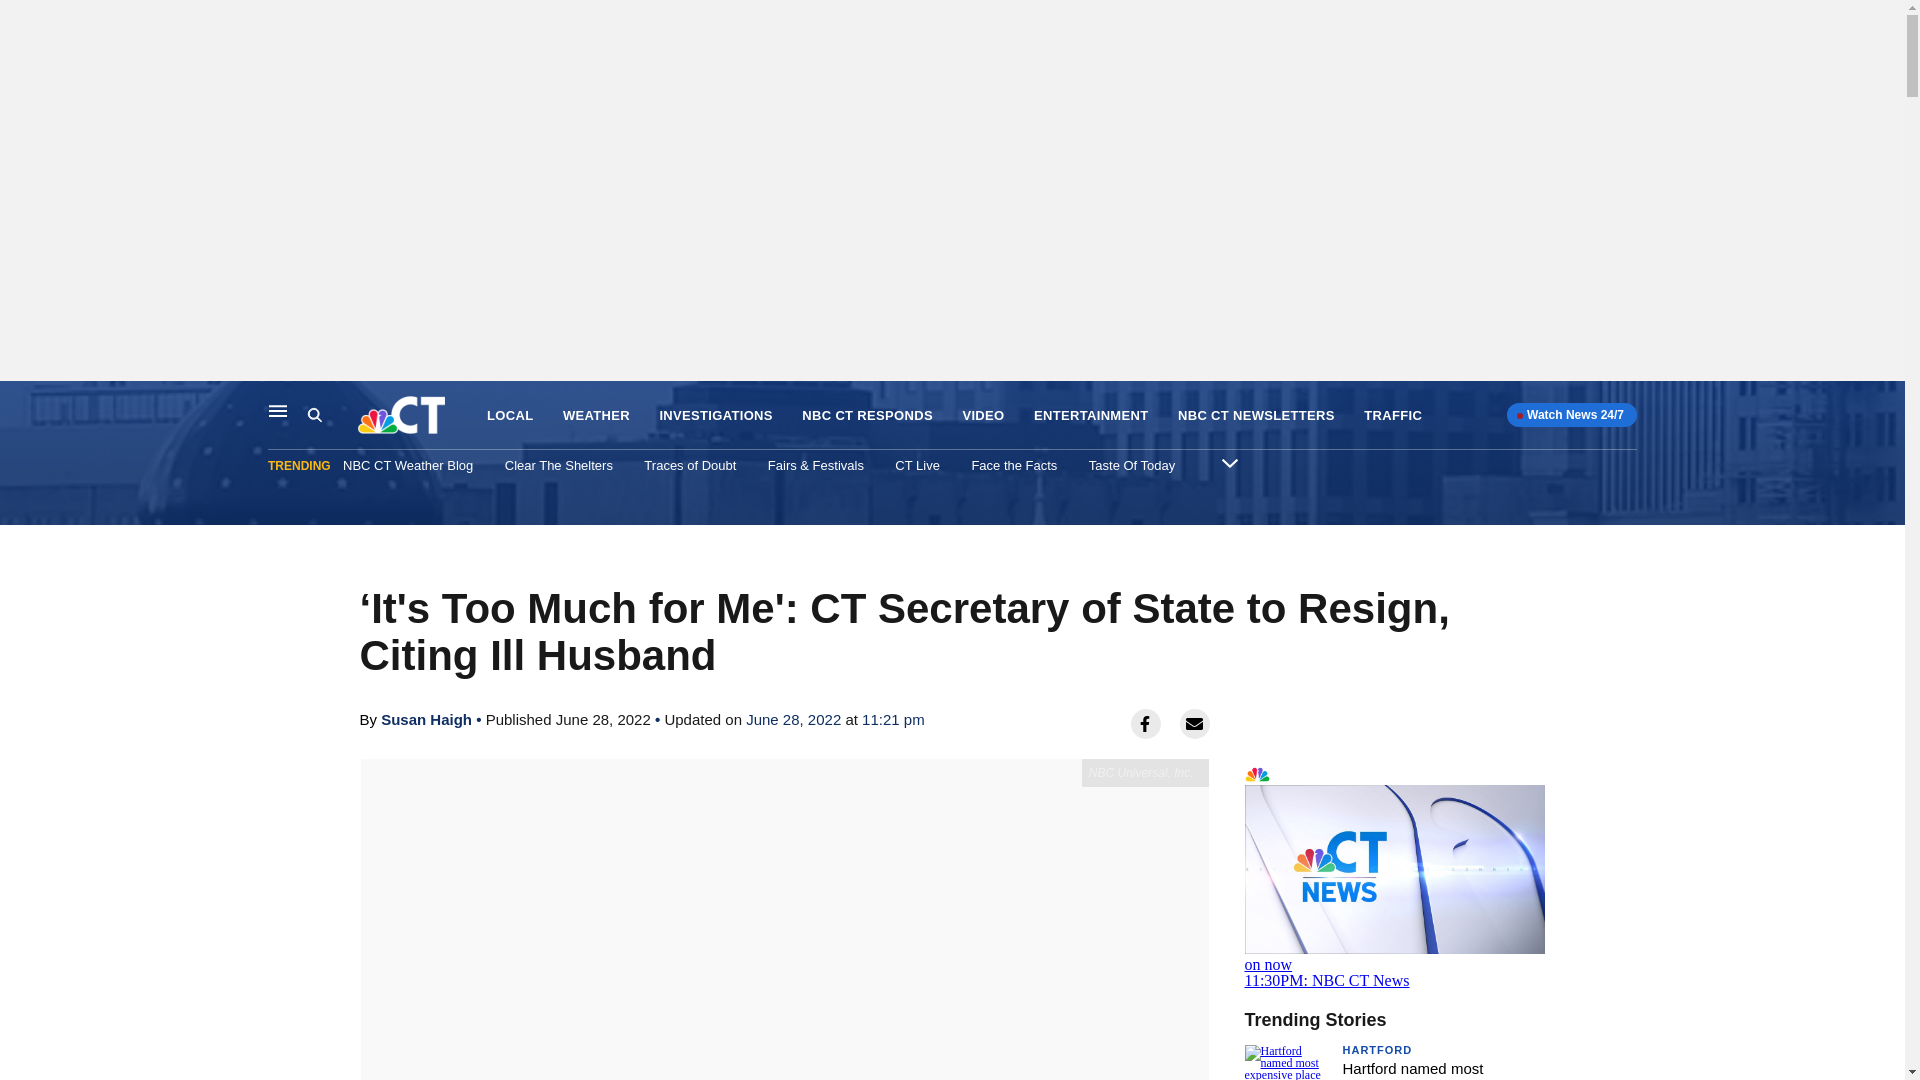 Image resolution: width=1920 pixels, height=1080 pixels. What do you see at coordinates (1394, 874) in the screenshot?
I see `NBC CT RESPONDS` at bounding box center [1394, 874].